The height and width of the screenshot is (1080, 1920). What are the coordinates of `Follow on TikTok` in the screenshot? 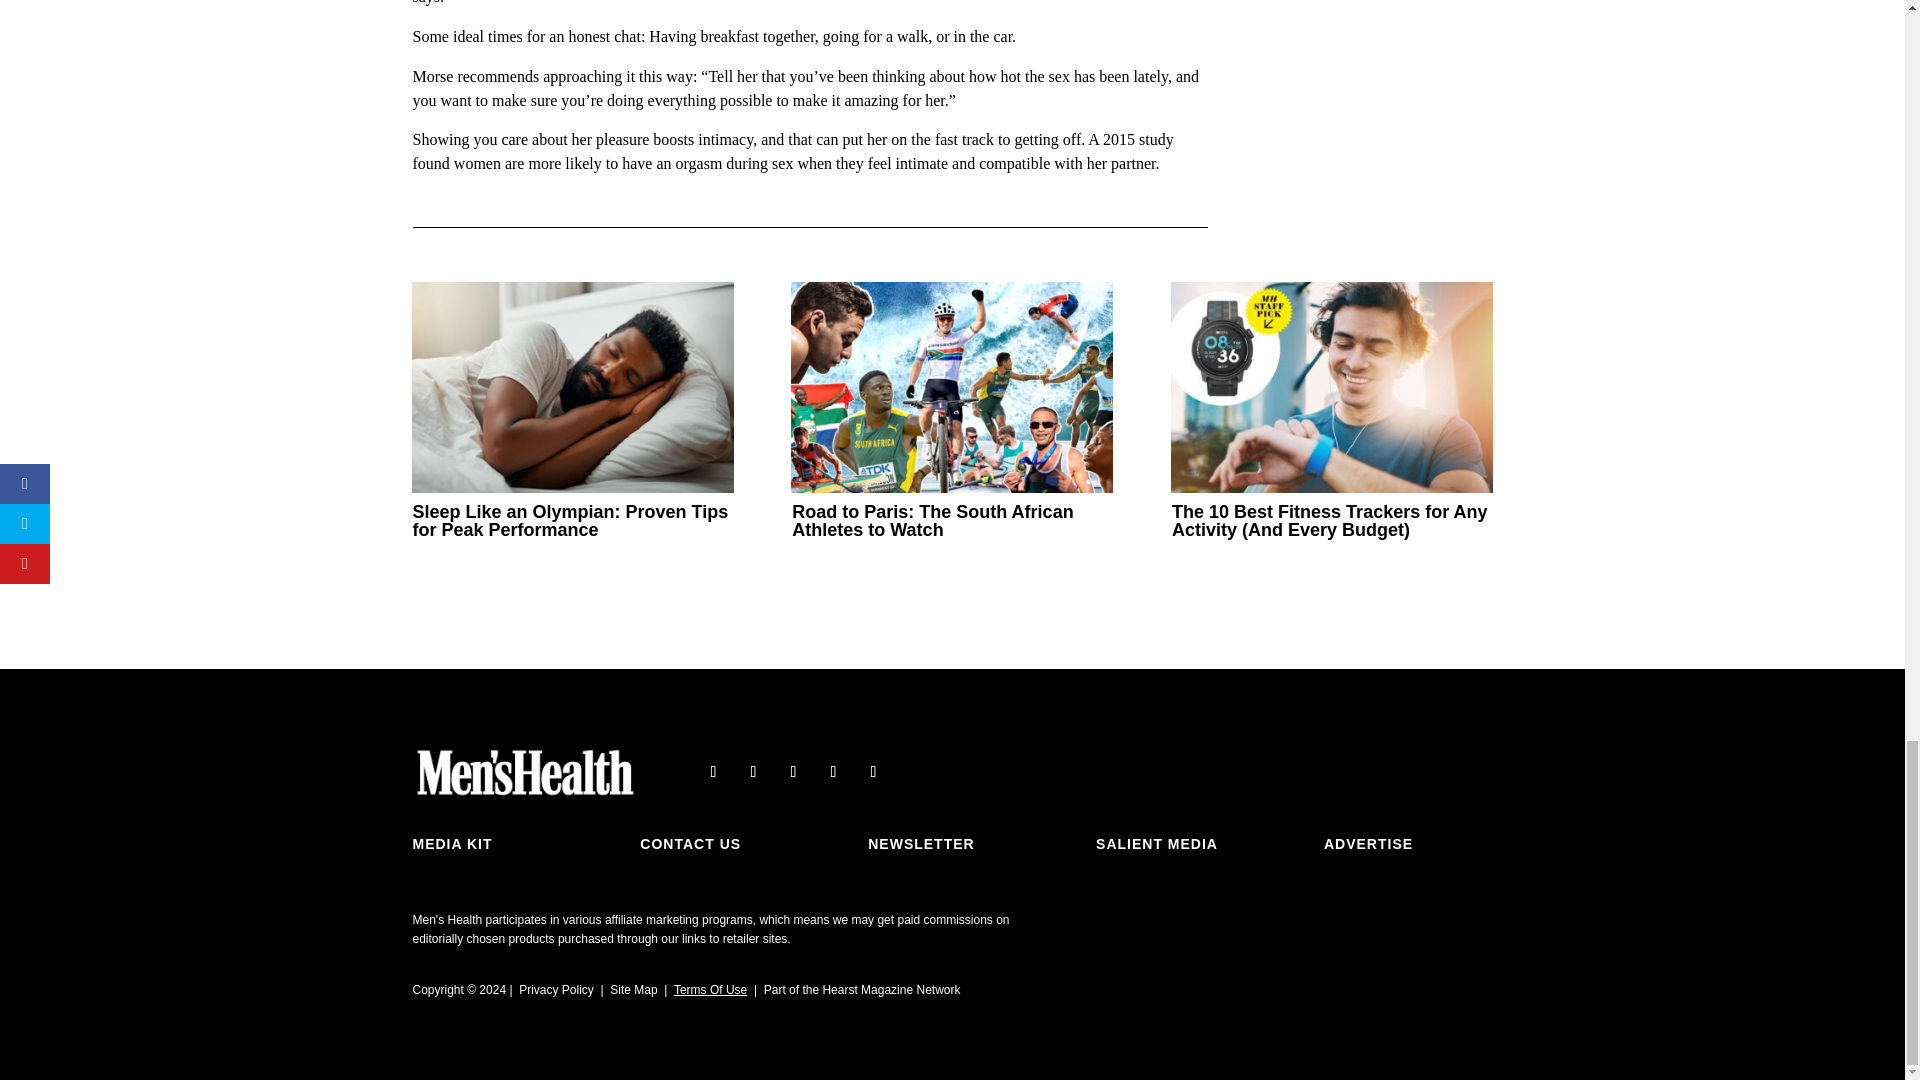 It's located at (872, 772).